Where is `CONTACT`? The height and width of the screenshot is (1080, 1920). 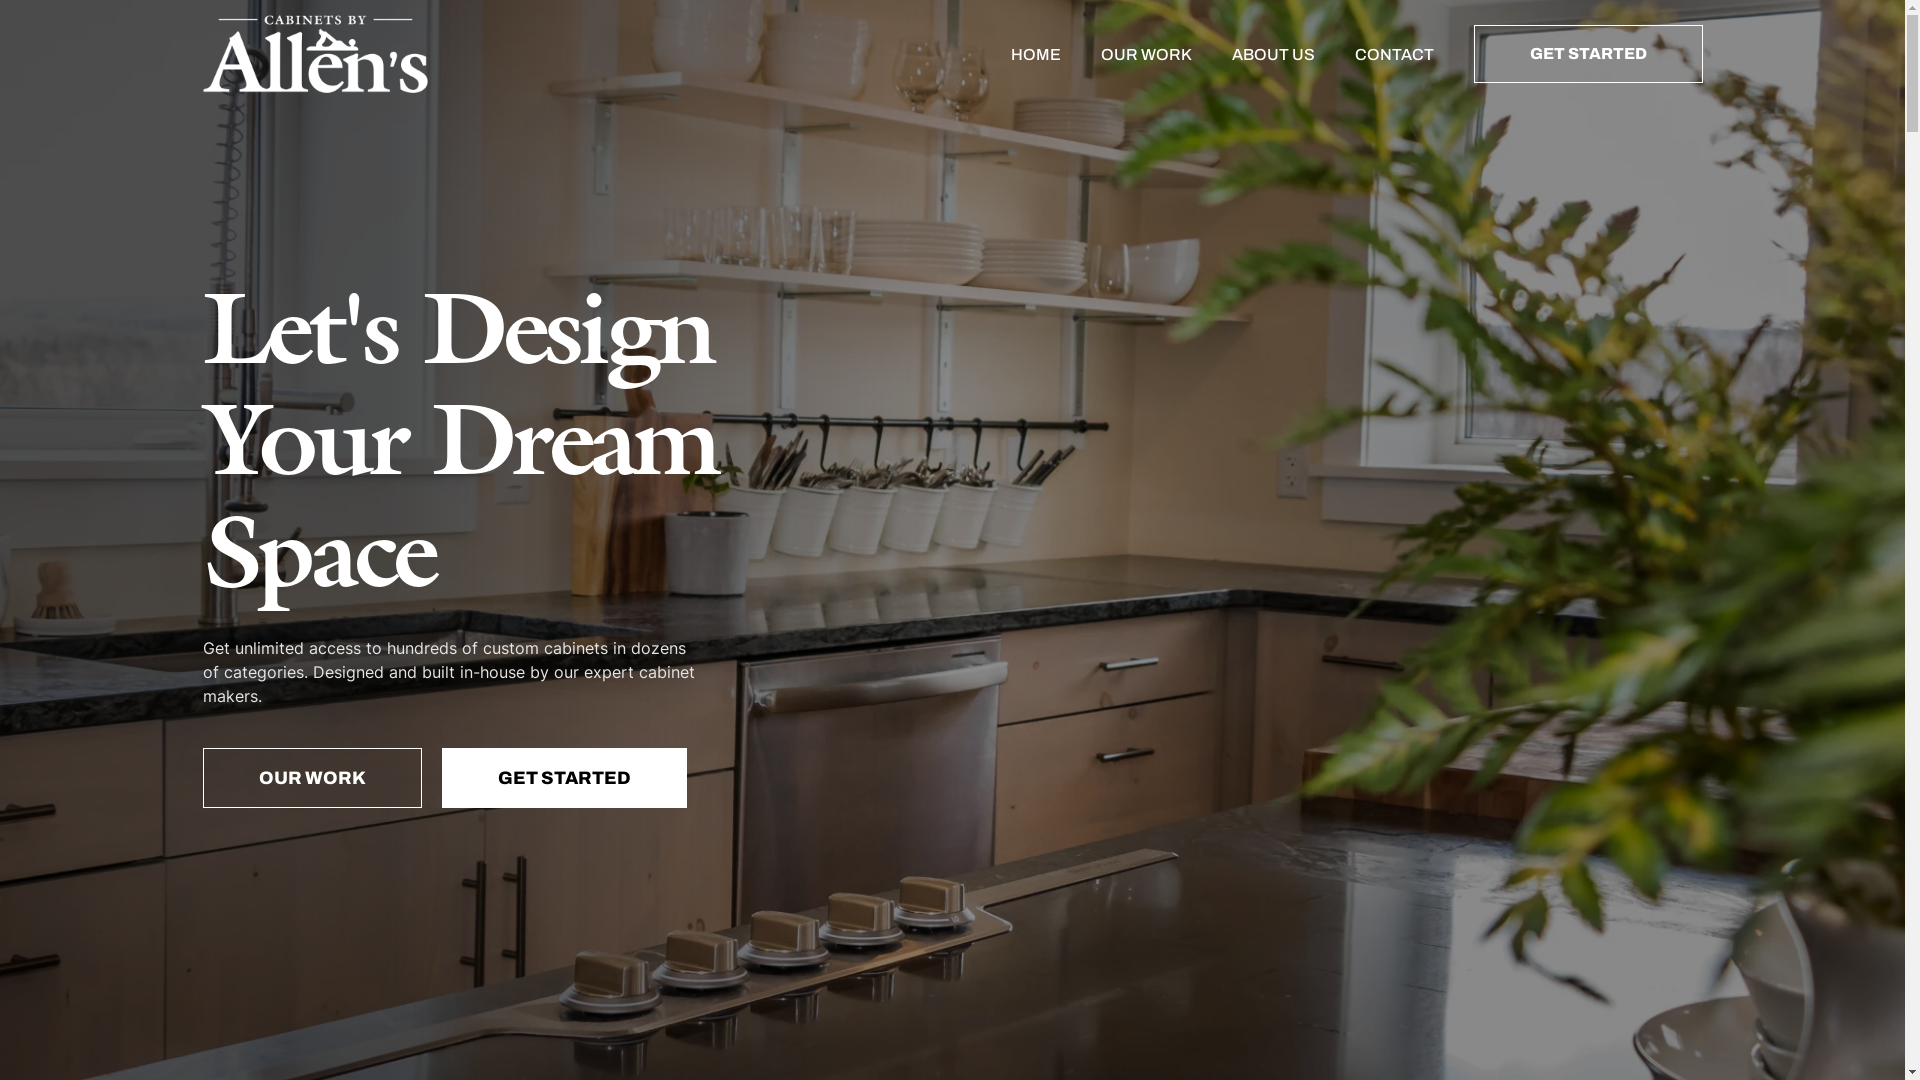 CONTACT is located at coordinates (1394, 54).